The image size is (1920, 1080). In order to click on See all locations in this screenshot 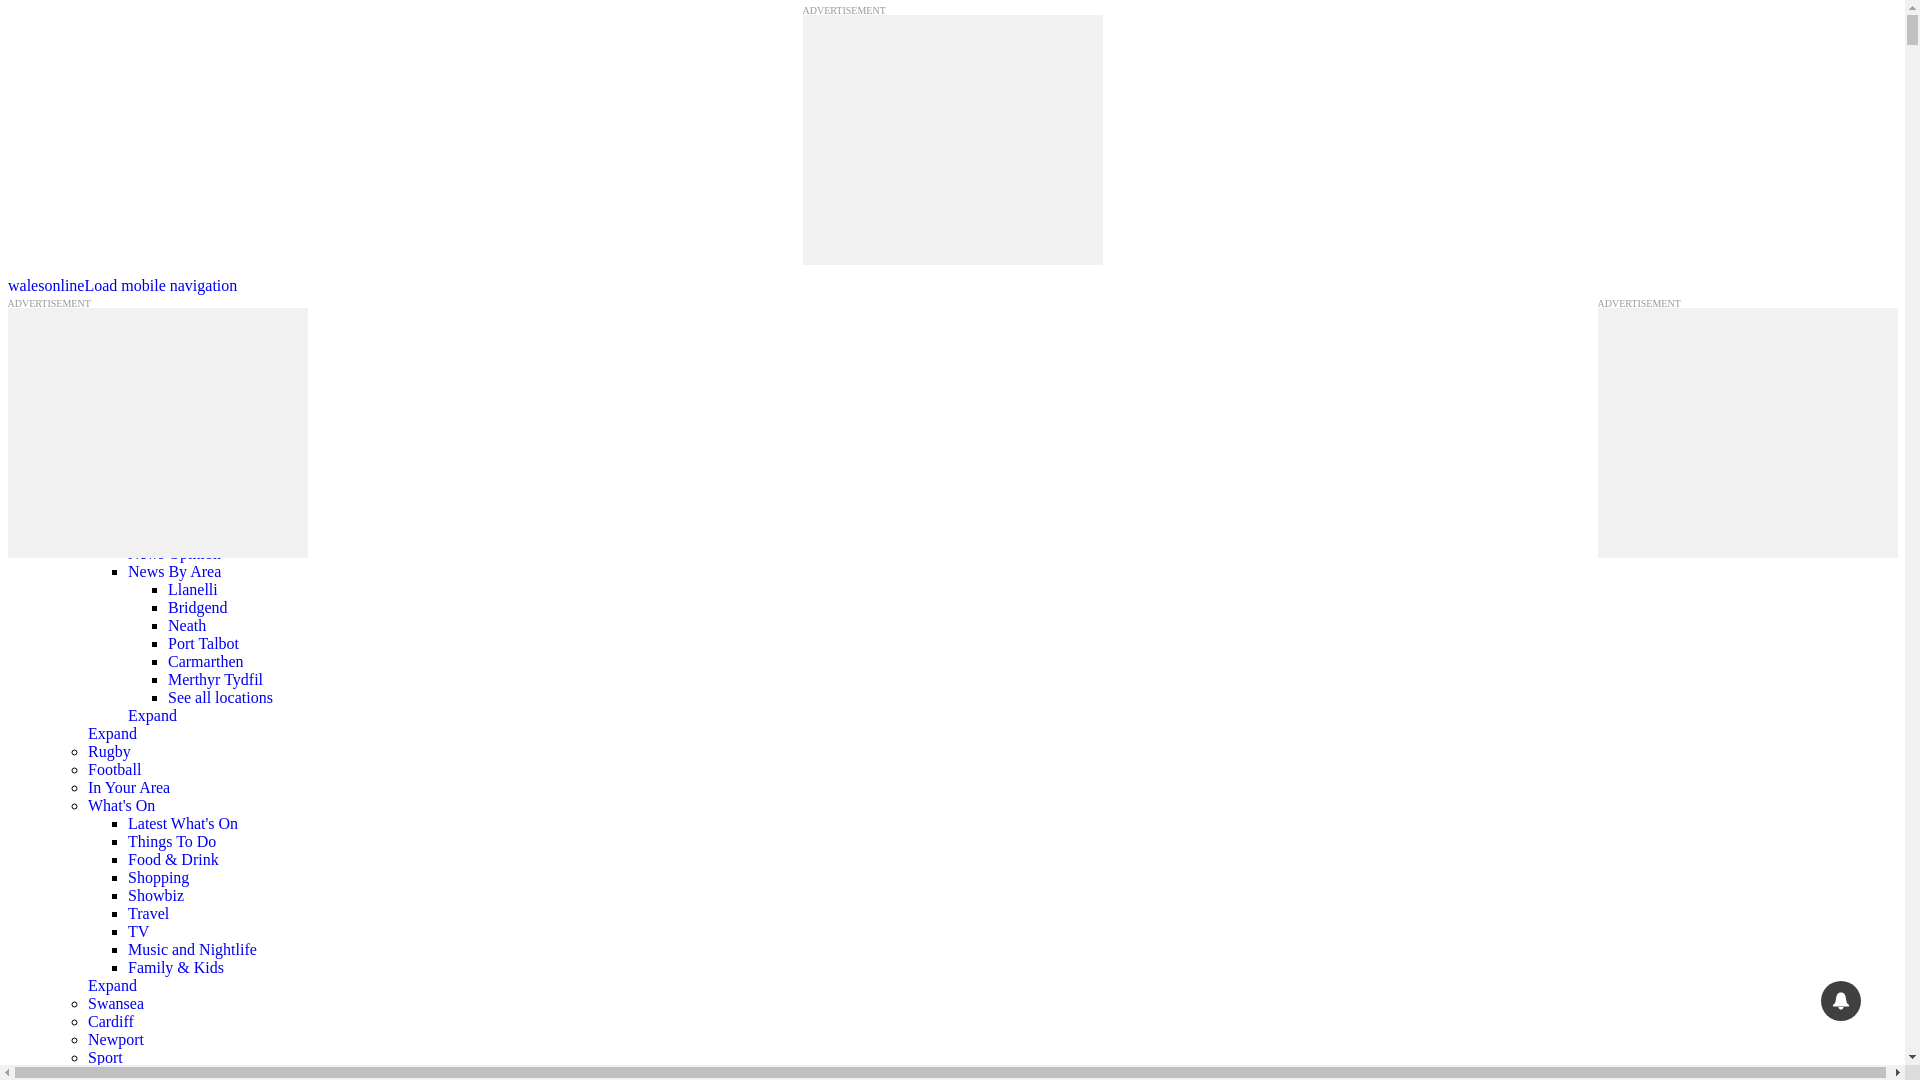, I will do `click(220, 698)`.